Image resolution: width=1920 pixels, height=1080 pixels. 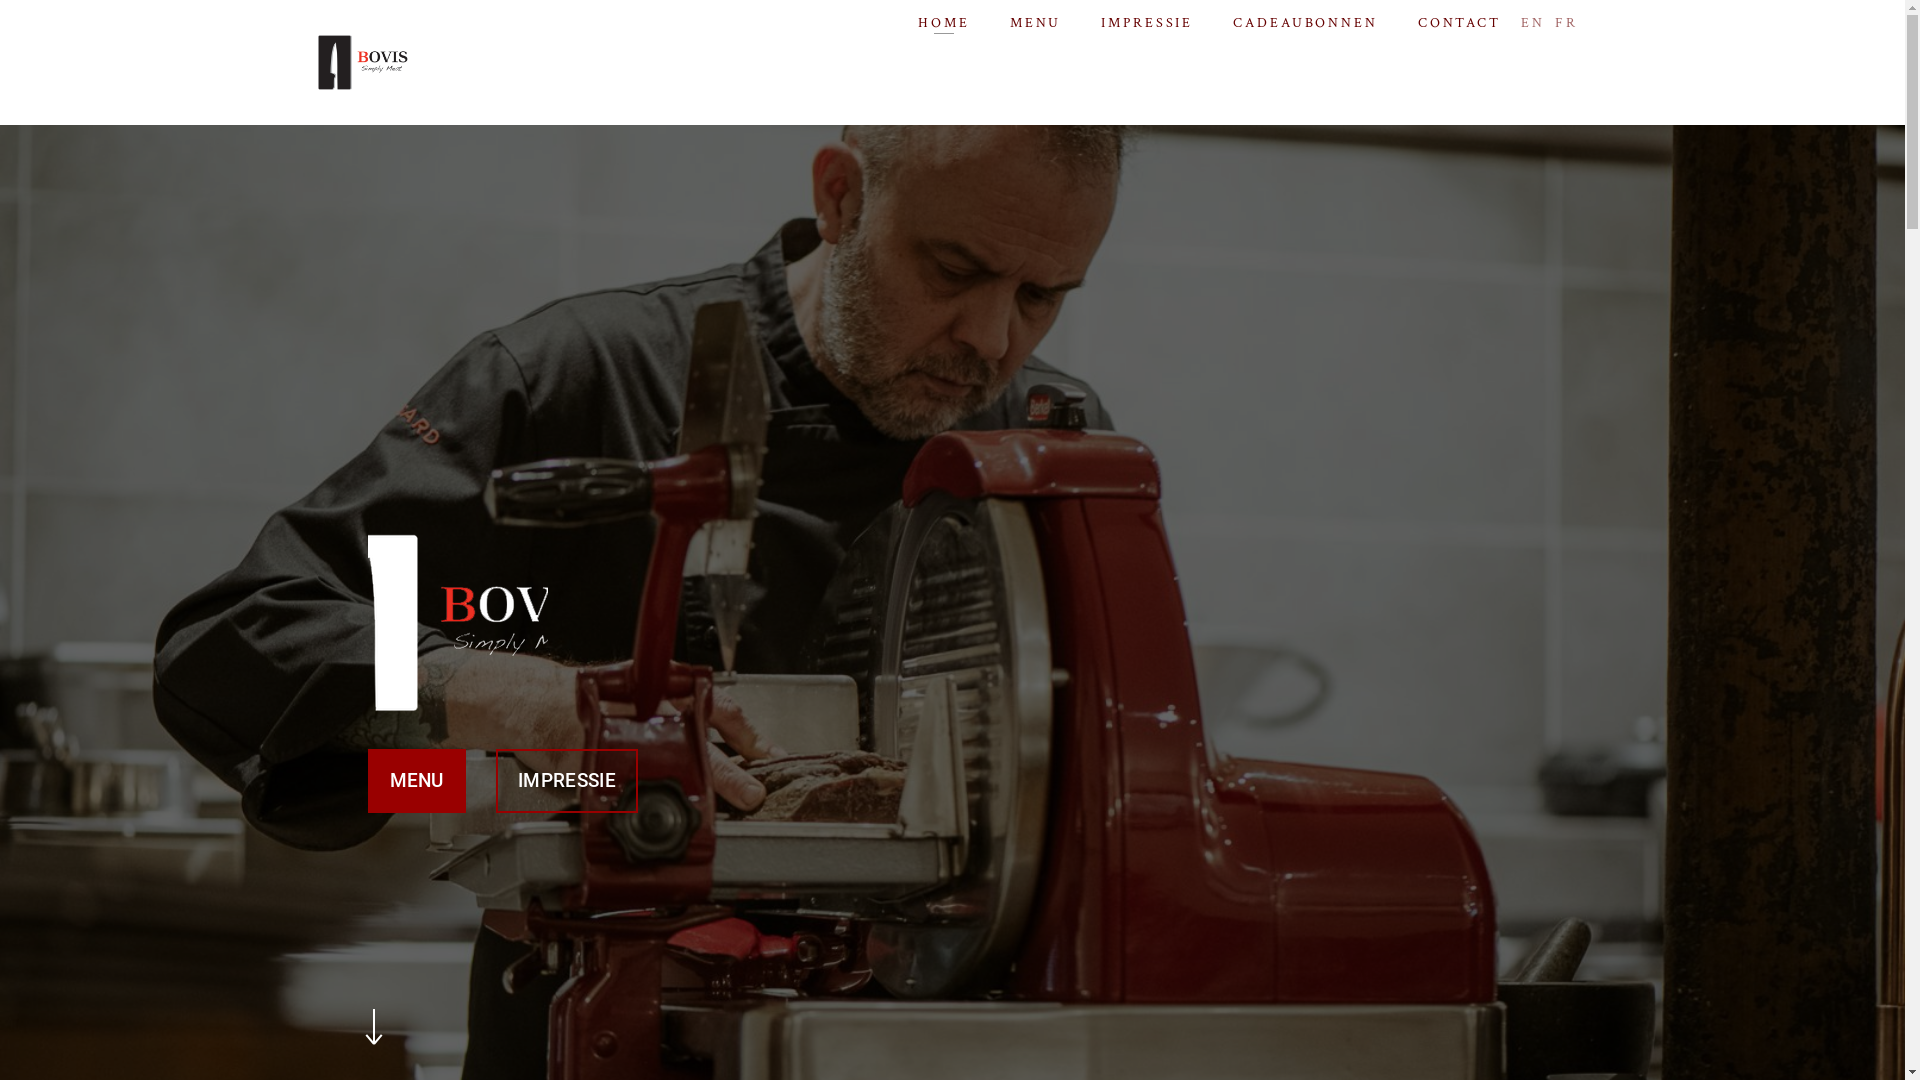 I want to click on MENU, so click(x=417, y=781).